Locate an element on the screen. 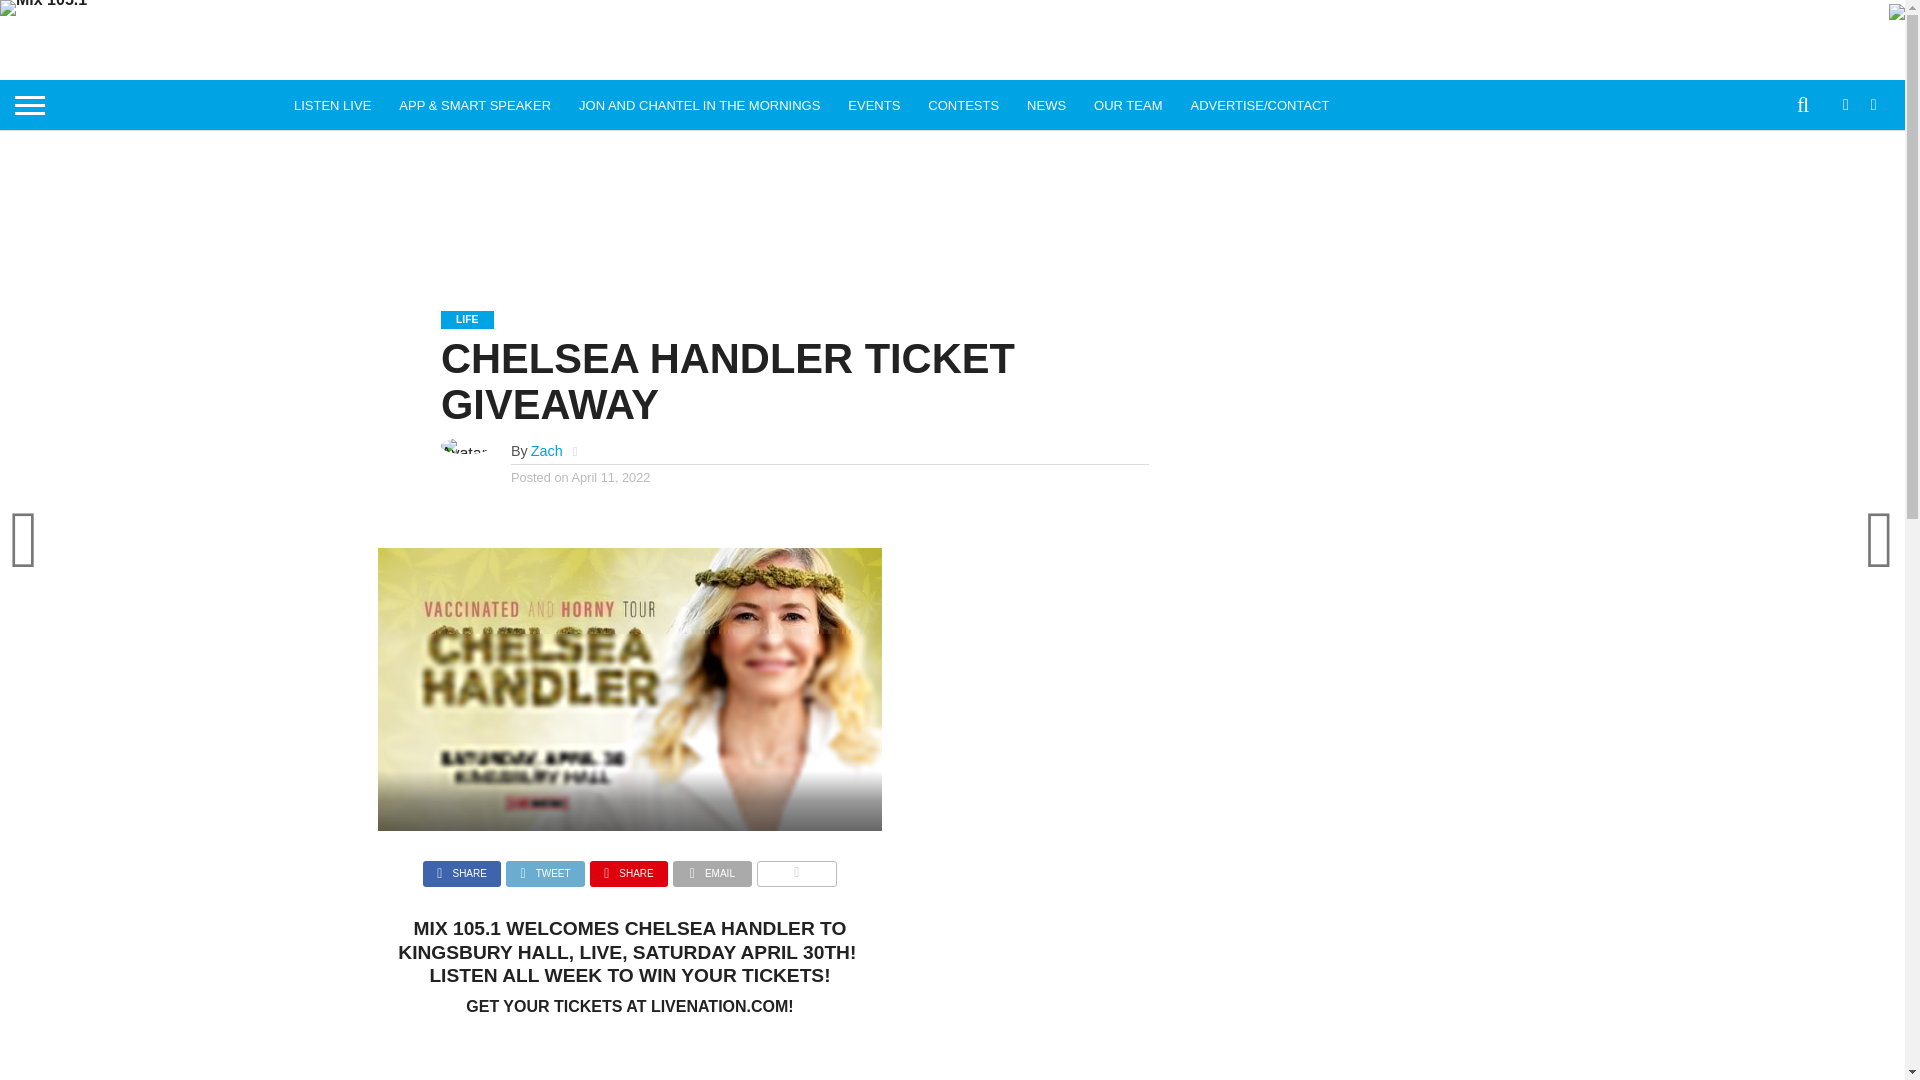 Image resolution: width=1920 pixels, height=1080 pixels. Posts by Zach is located at coordinates (546, 450).